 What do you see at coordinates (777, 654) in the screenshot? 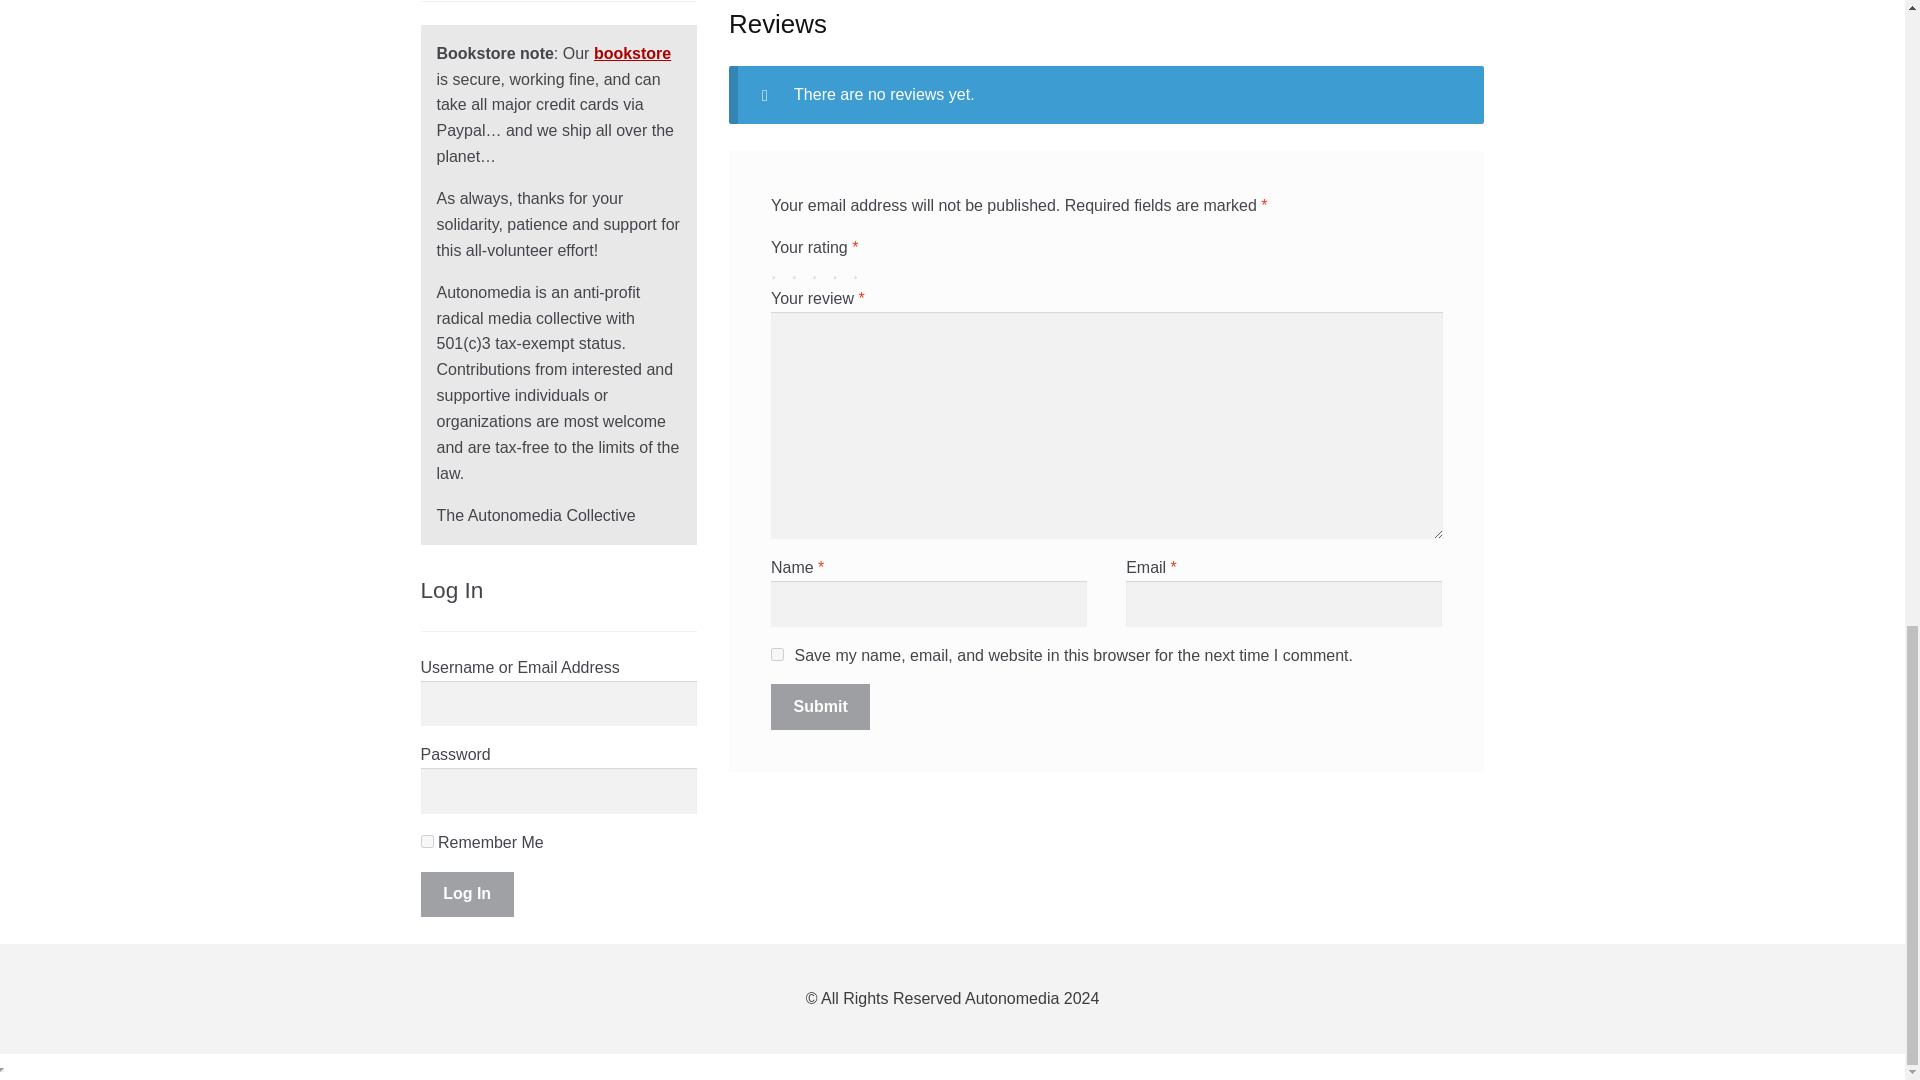
I see `yes` at bounding box center [777, 654].